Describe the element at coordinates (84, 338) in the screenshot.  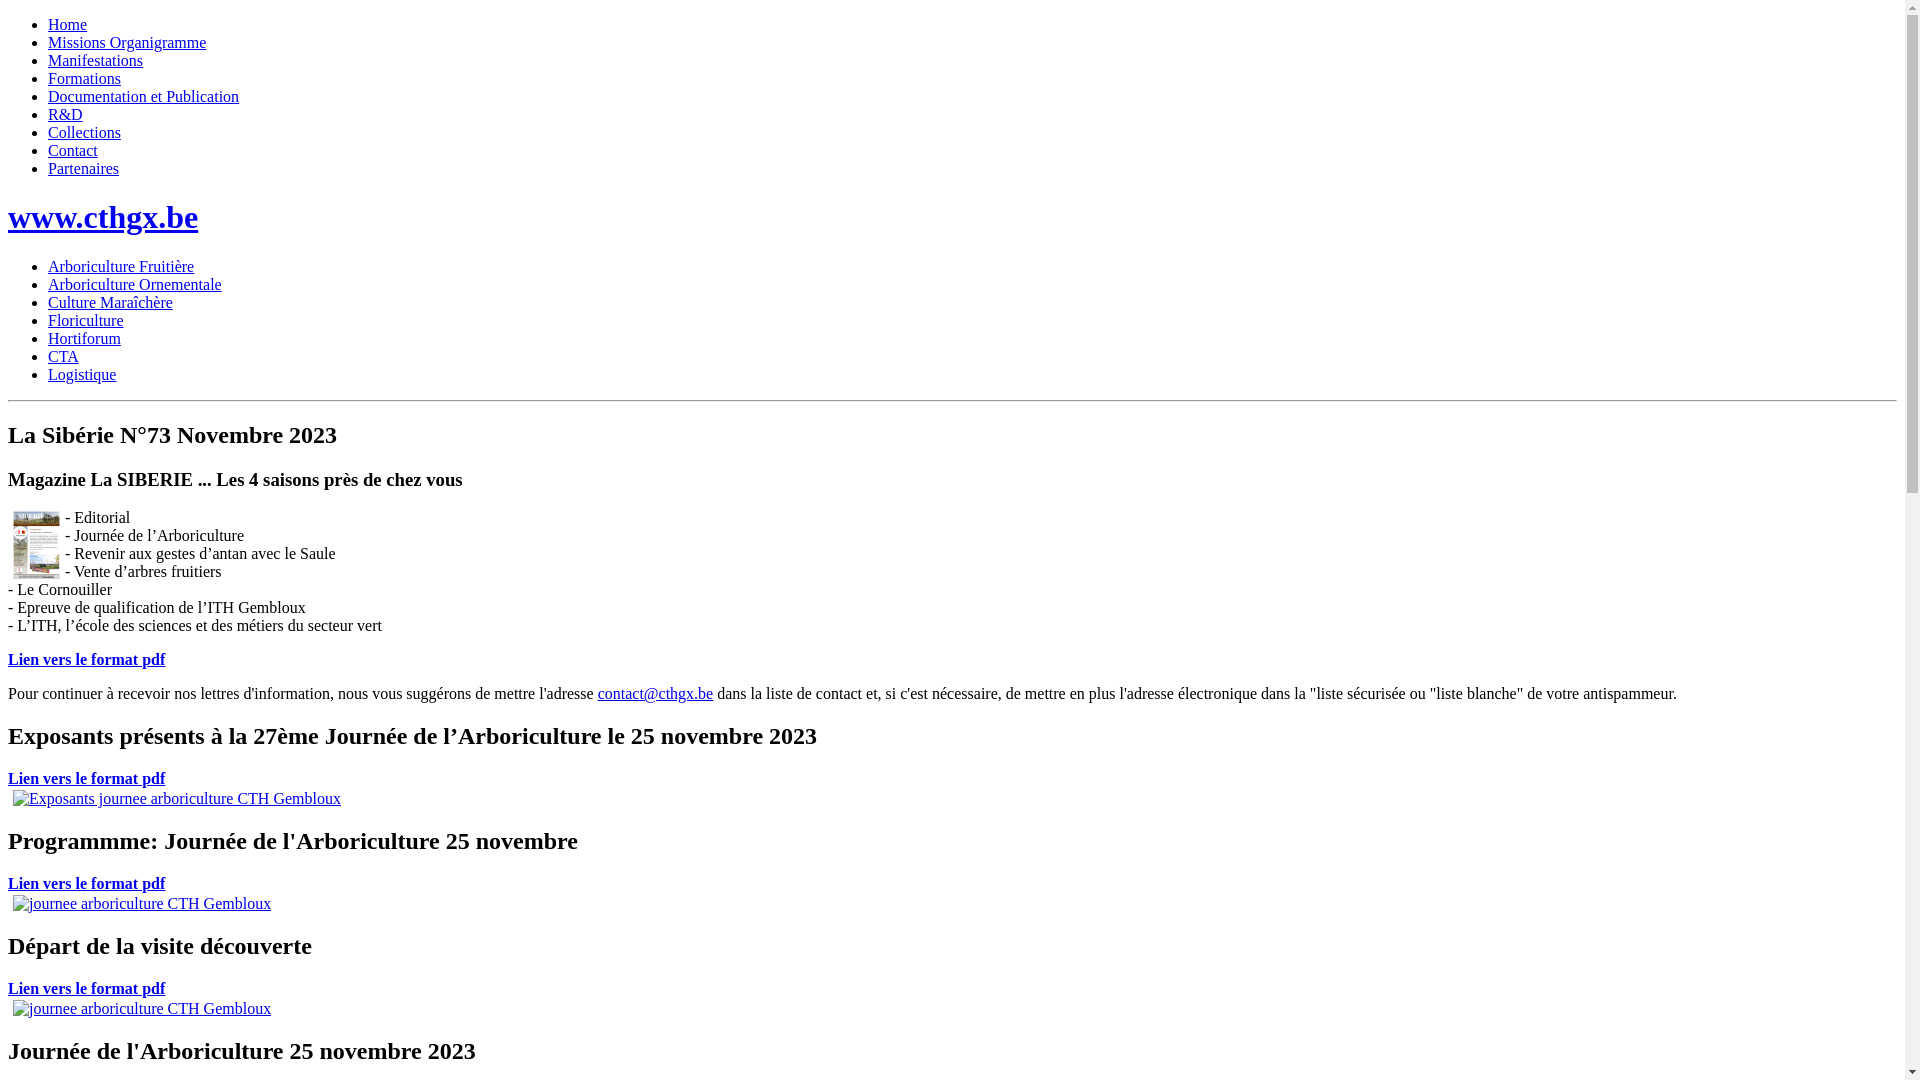
I see `Hortiforum` at that location.